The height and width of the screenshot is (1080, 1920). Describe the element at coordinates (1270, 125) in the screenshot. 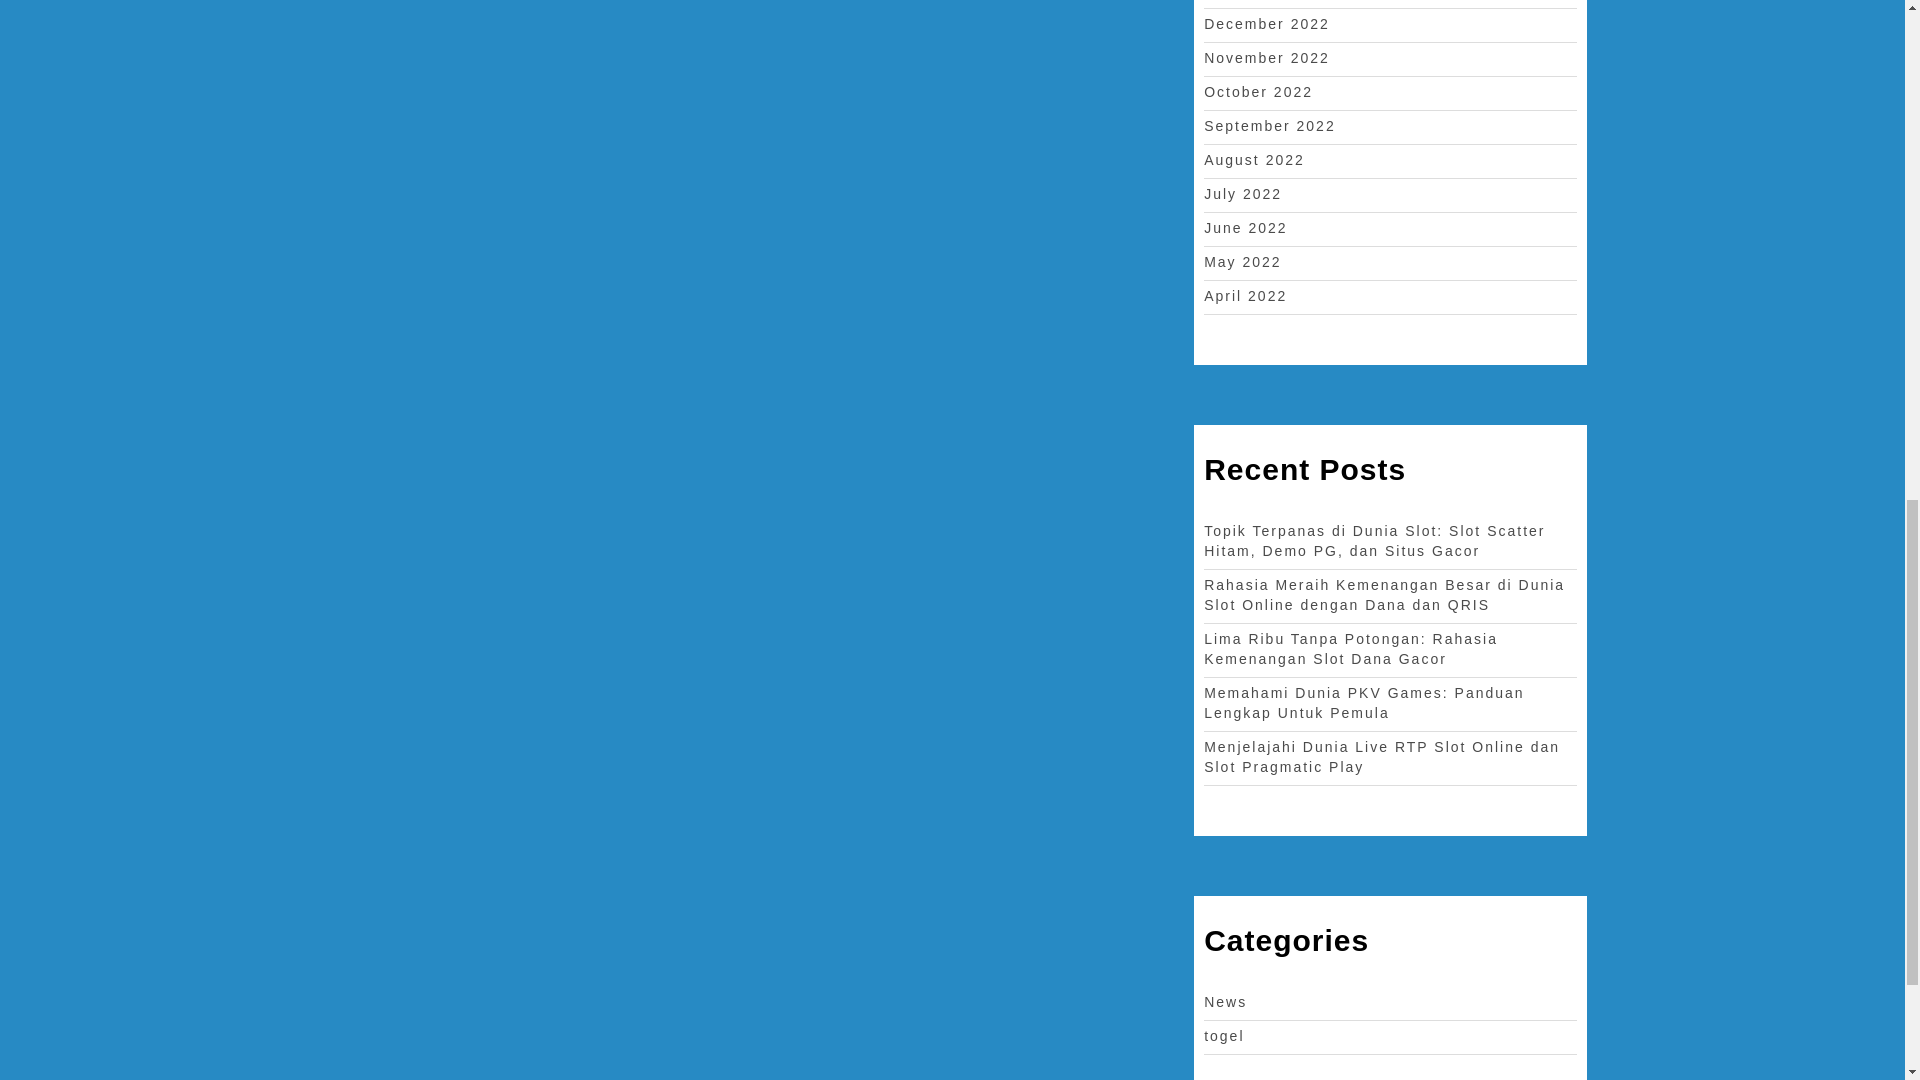

I see `September 2022` at that location.